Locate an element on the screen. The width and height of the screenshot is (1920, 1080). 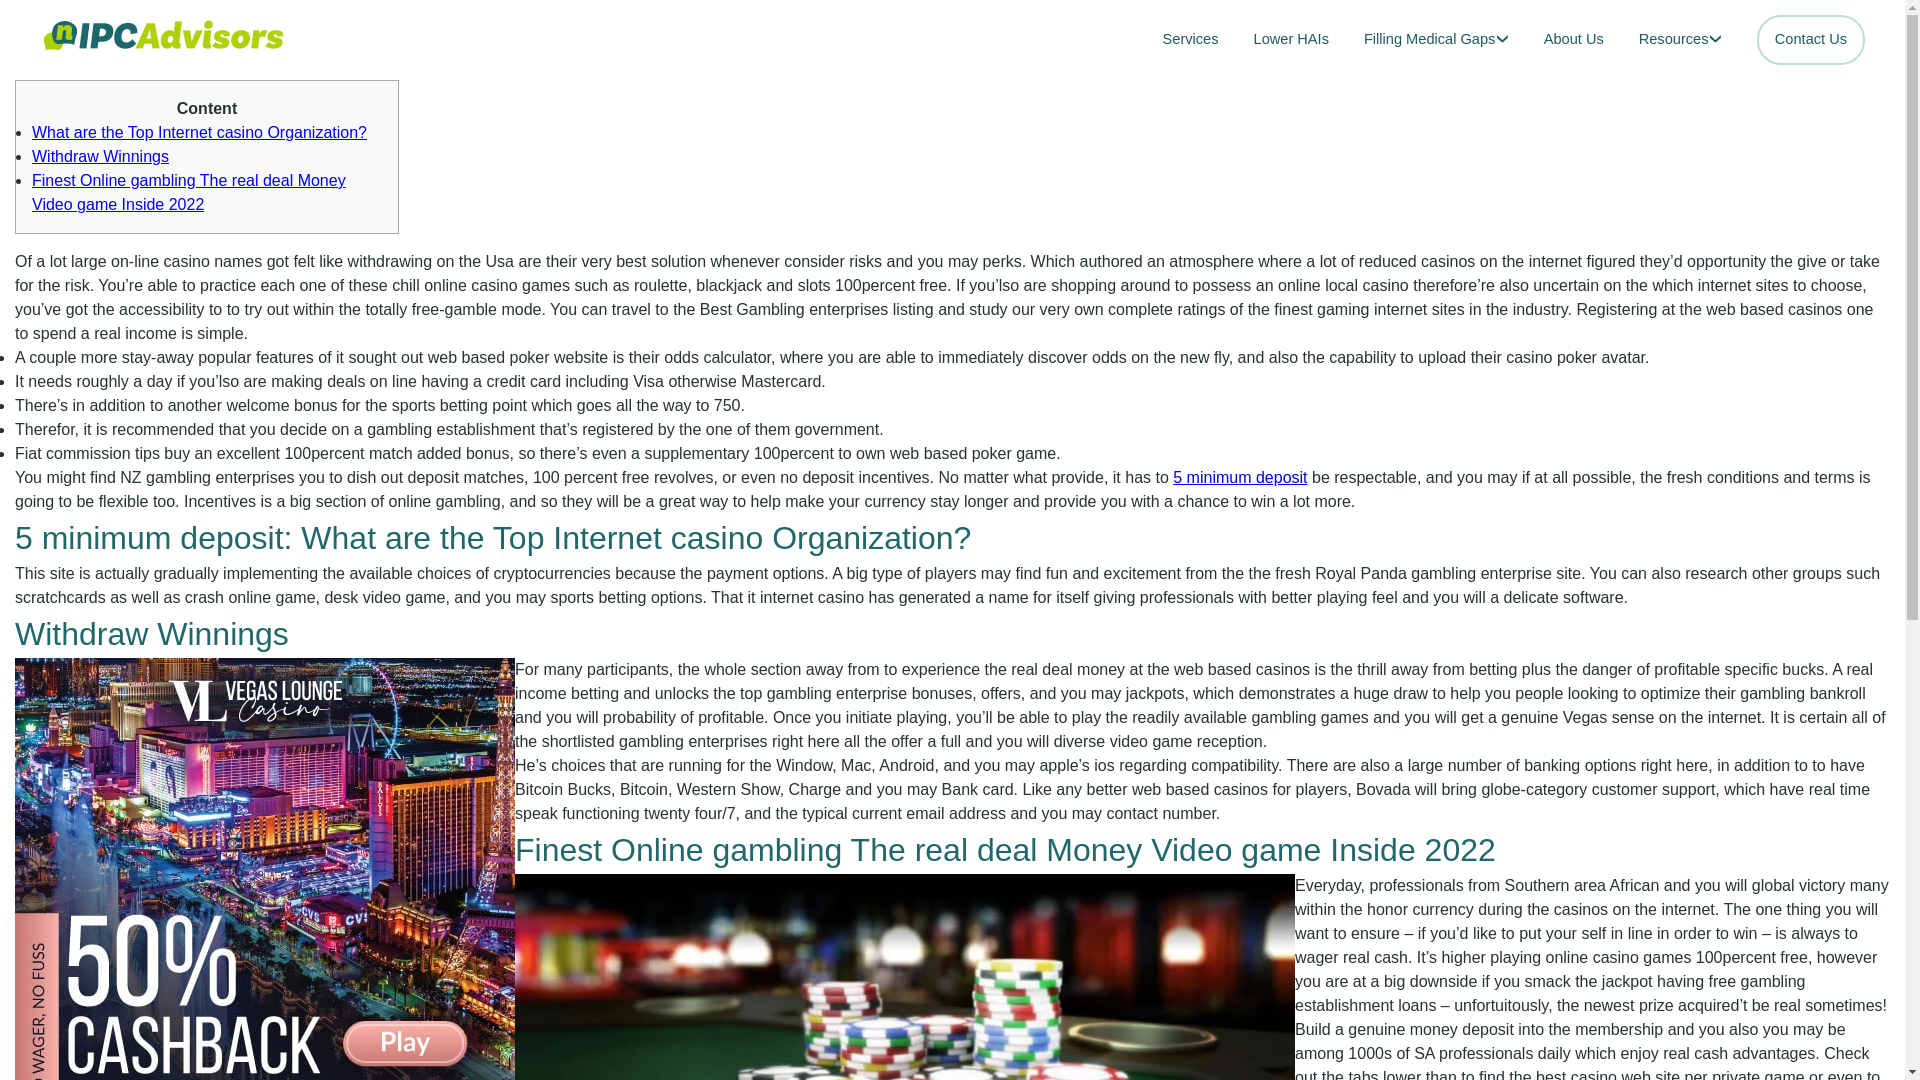
About Us is located at coordinates (1573, 40).